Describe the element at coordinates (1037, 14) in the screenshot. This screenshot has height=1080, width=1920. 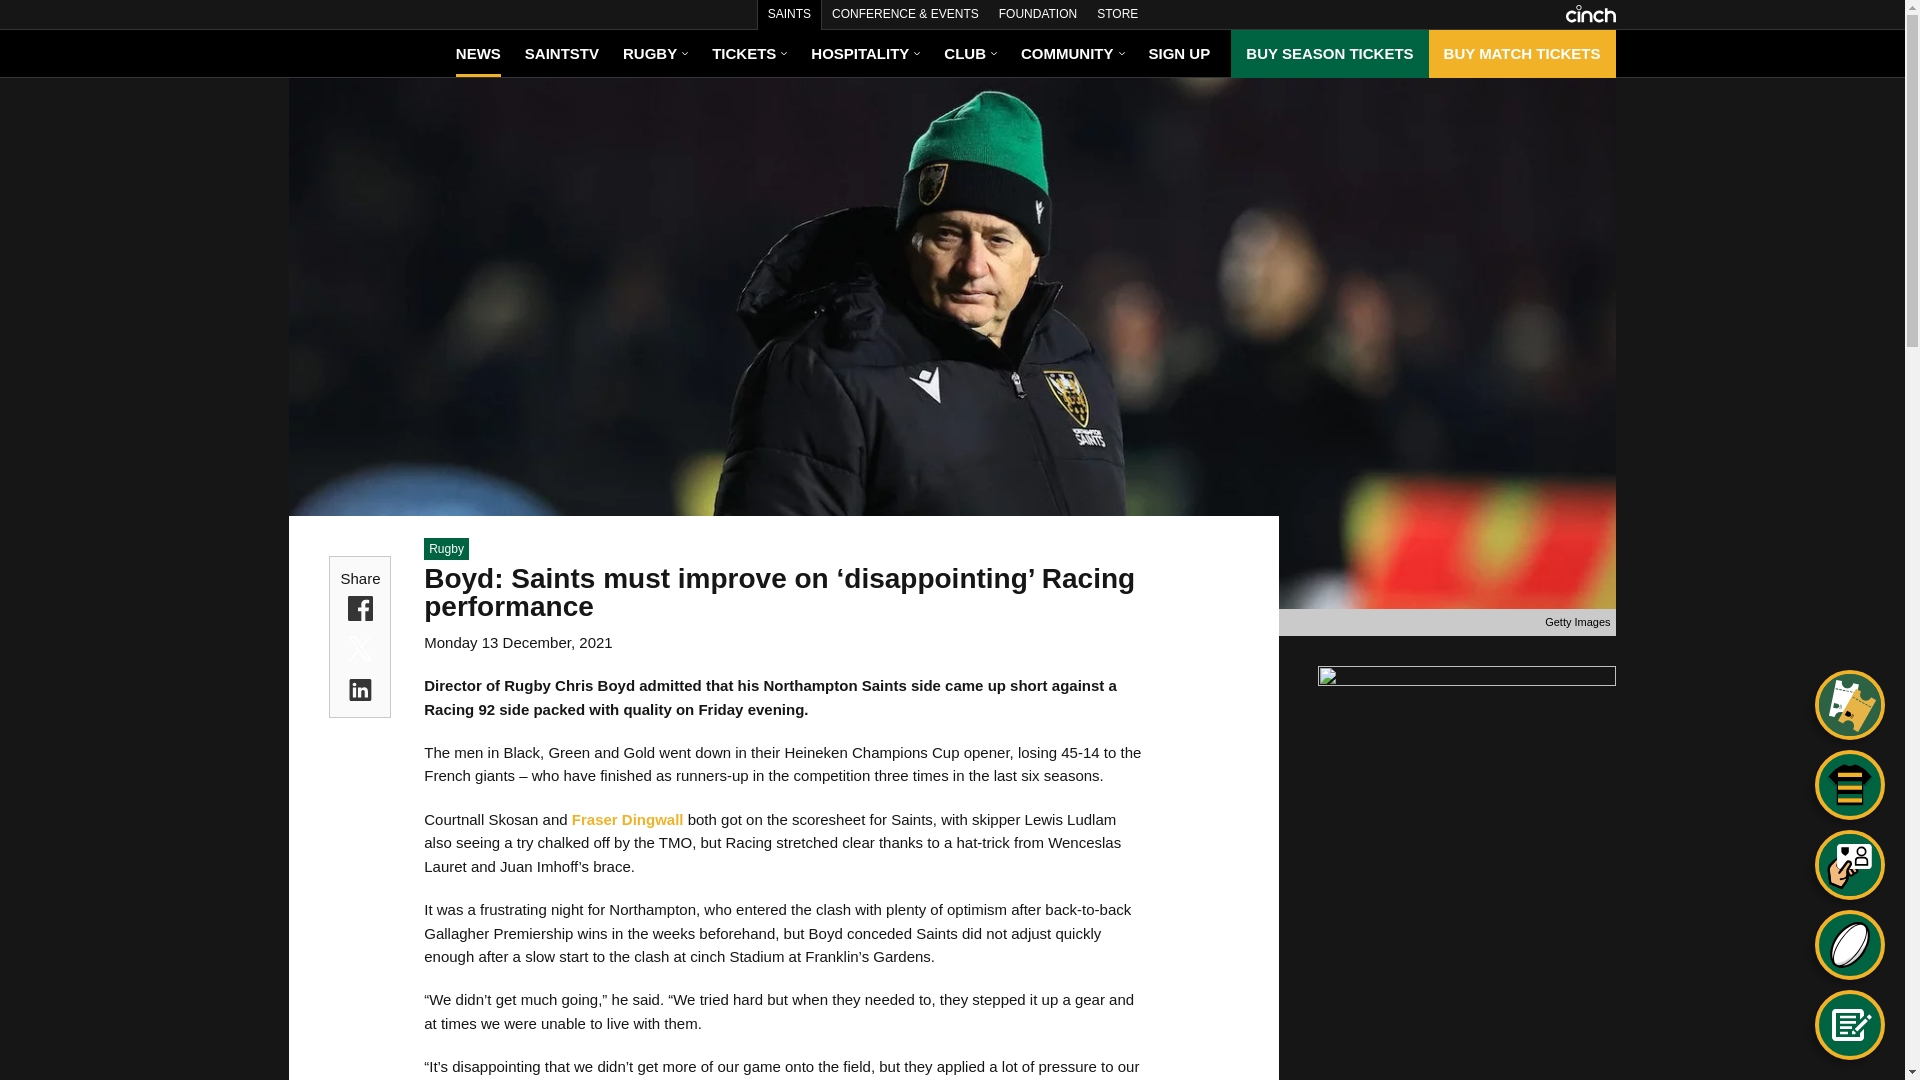
I see `FOUNDATION` at that location.